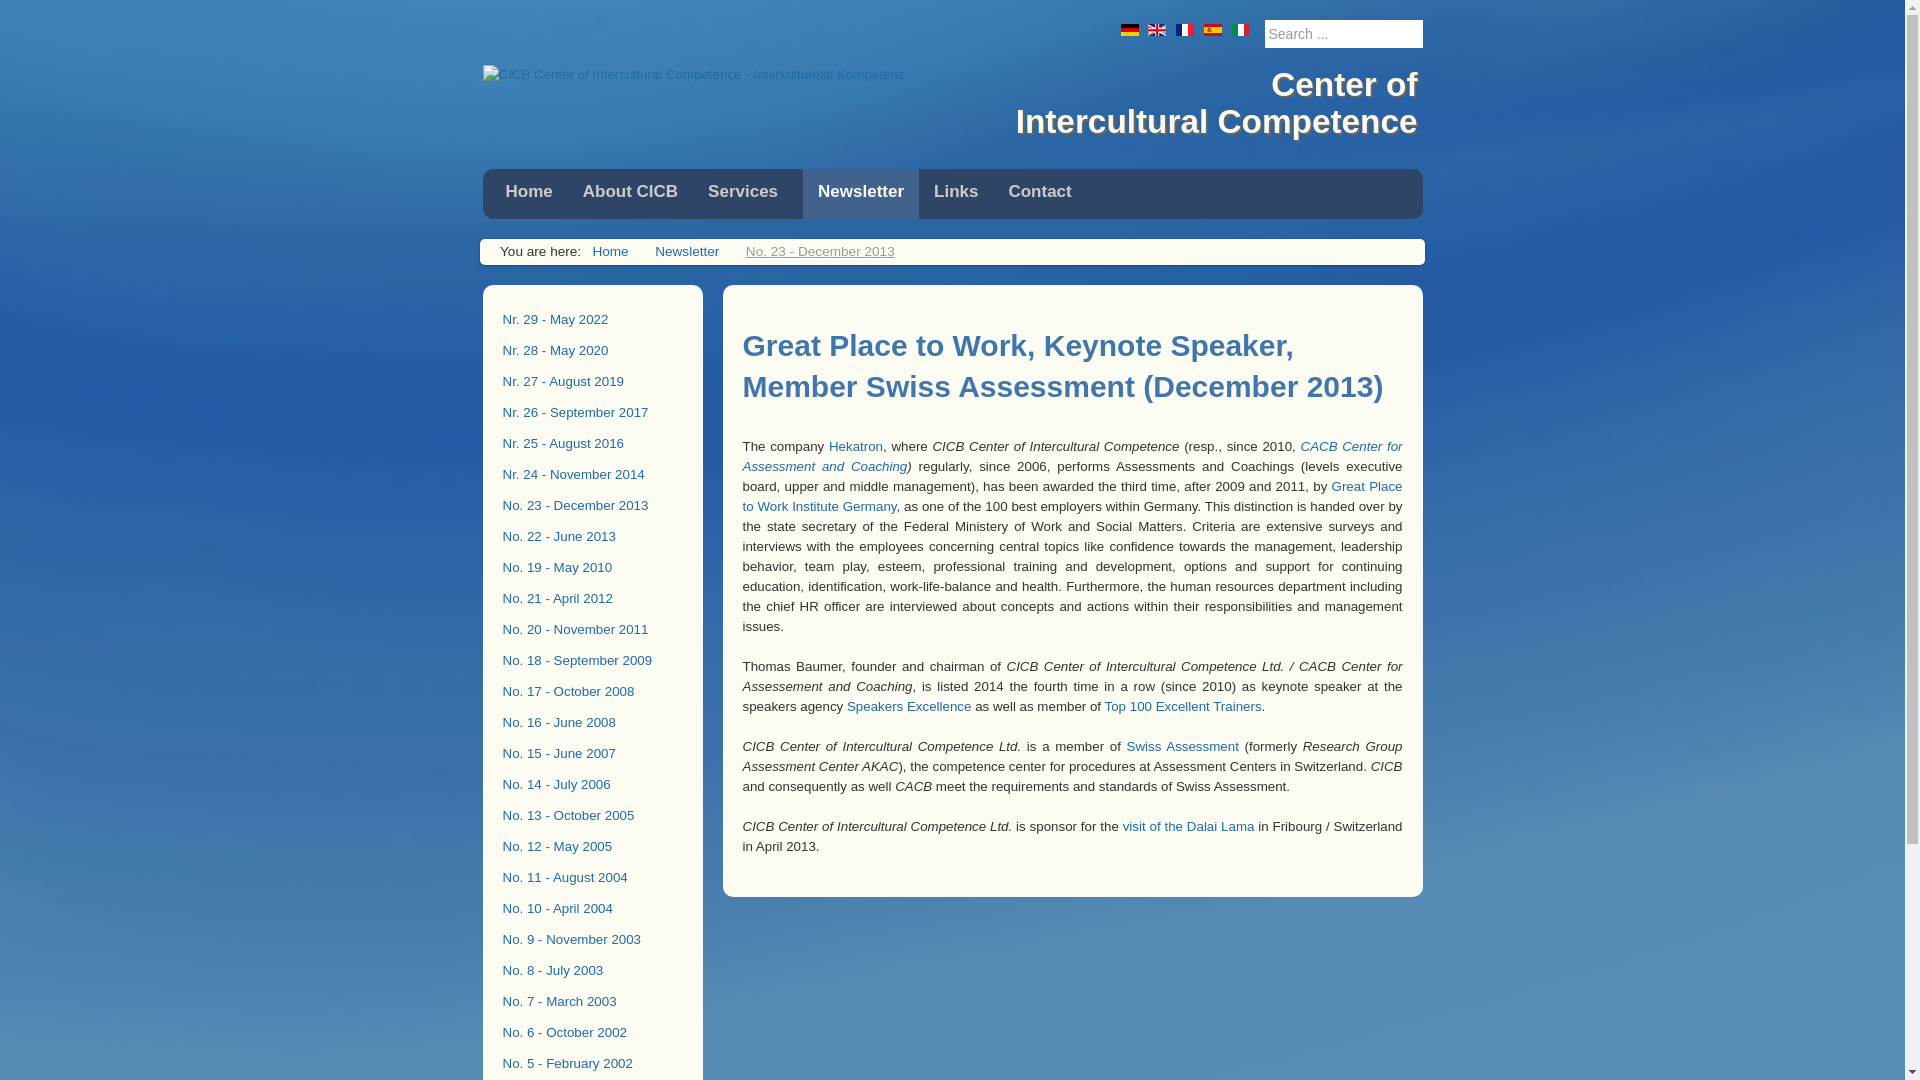 This screenshot has width=1920, height=1080. Describe the element at coordinates (591, 320) in the screenshot. I see `Nr. 29 - May 2022` at that location.